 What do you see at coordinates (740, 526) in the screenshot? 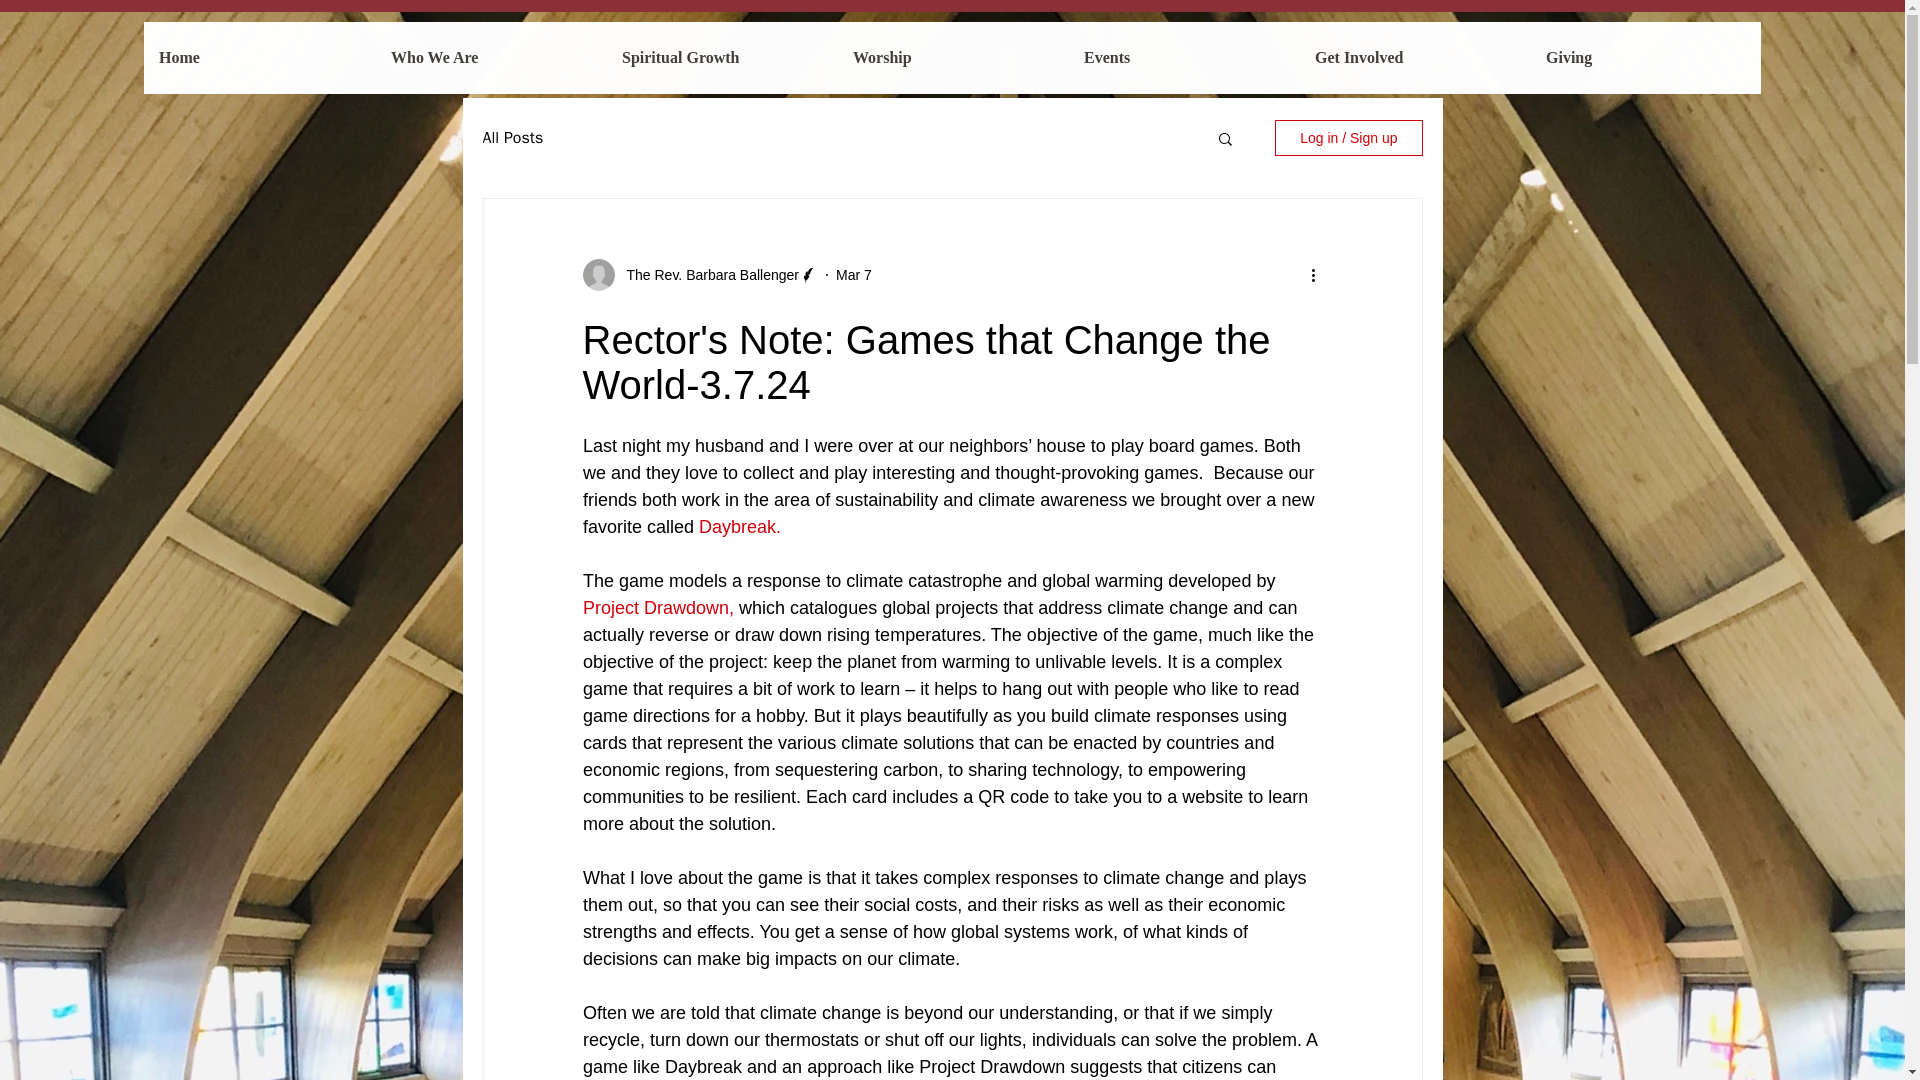
I see `Daybreak.` at bounding box center [740, 526].